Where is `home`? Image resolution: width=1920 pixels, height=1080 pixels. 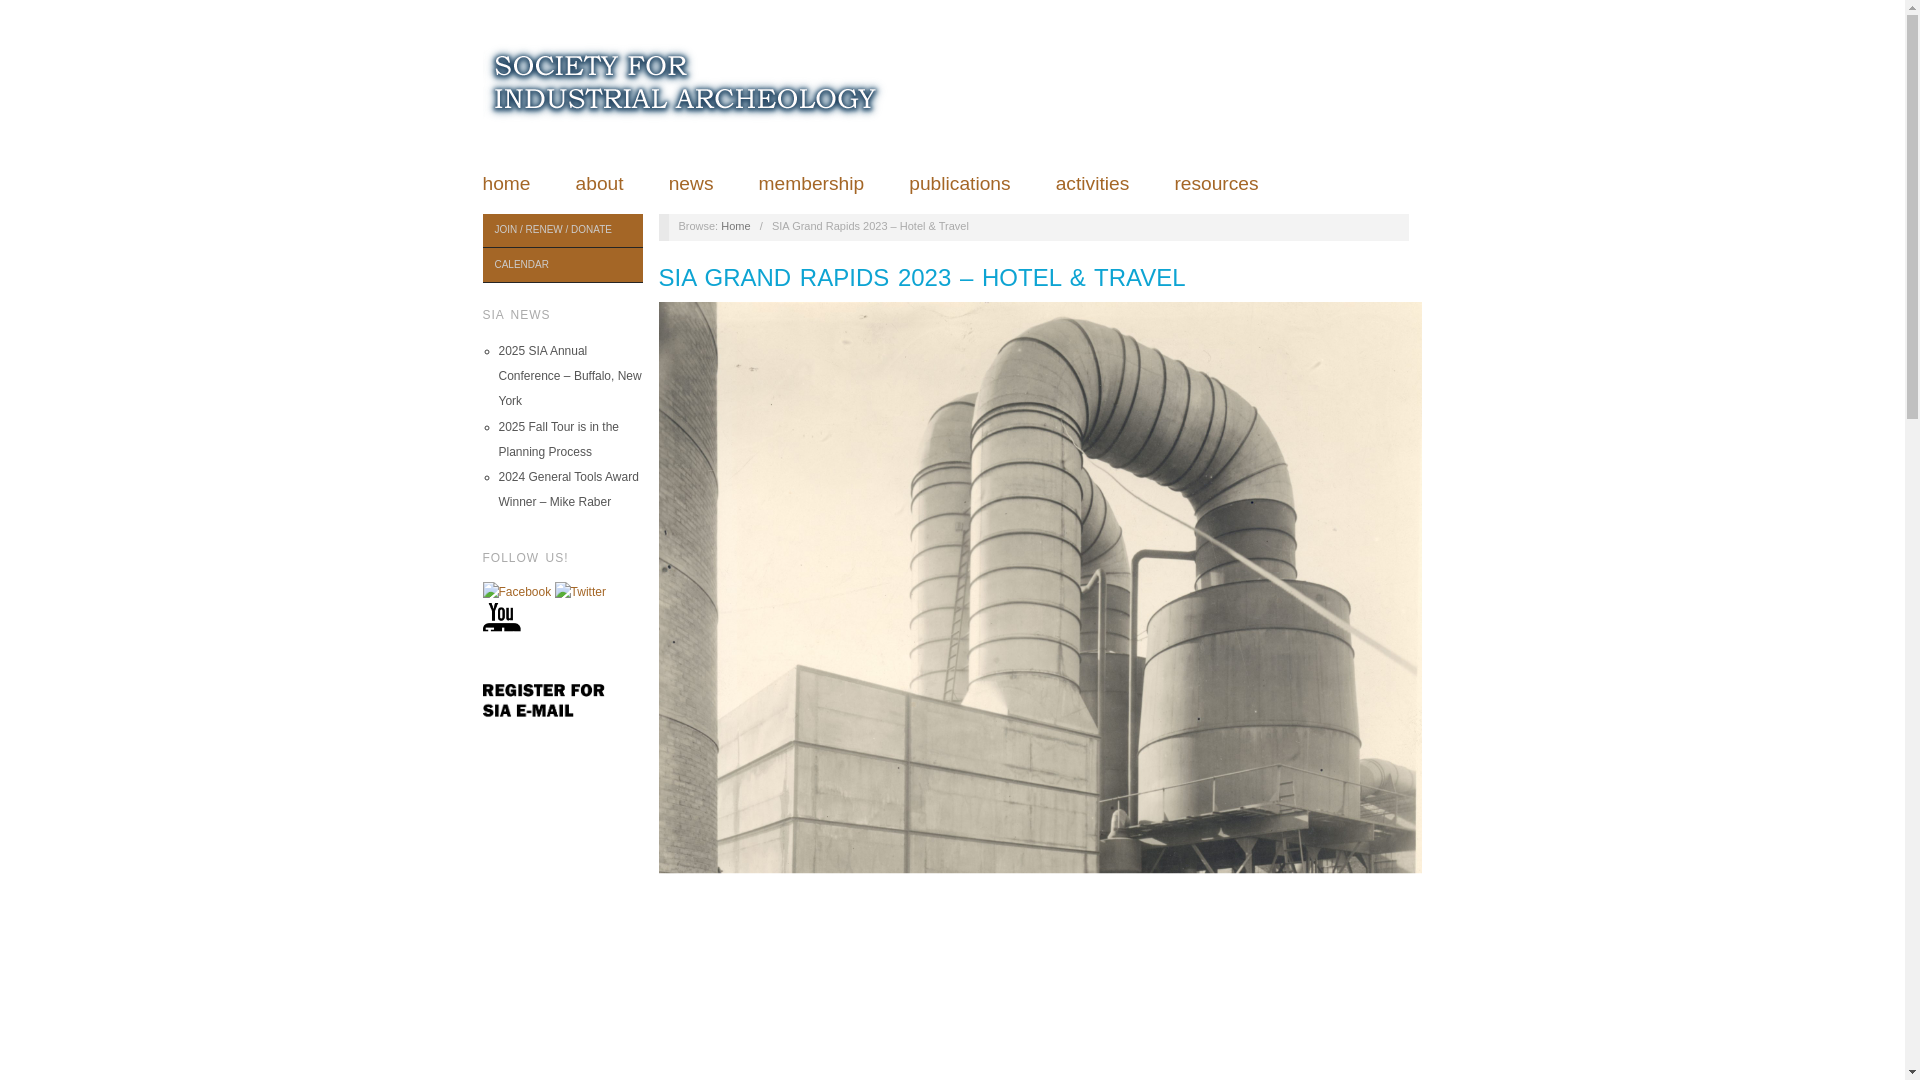
home is located at coordinates (505, 183).